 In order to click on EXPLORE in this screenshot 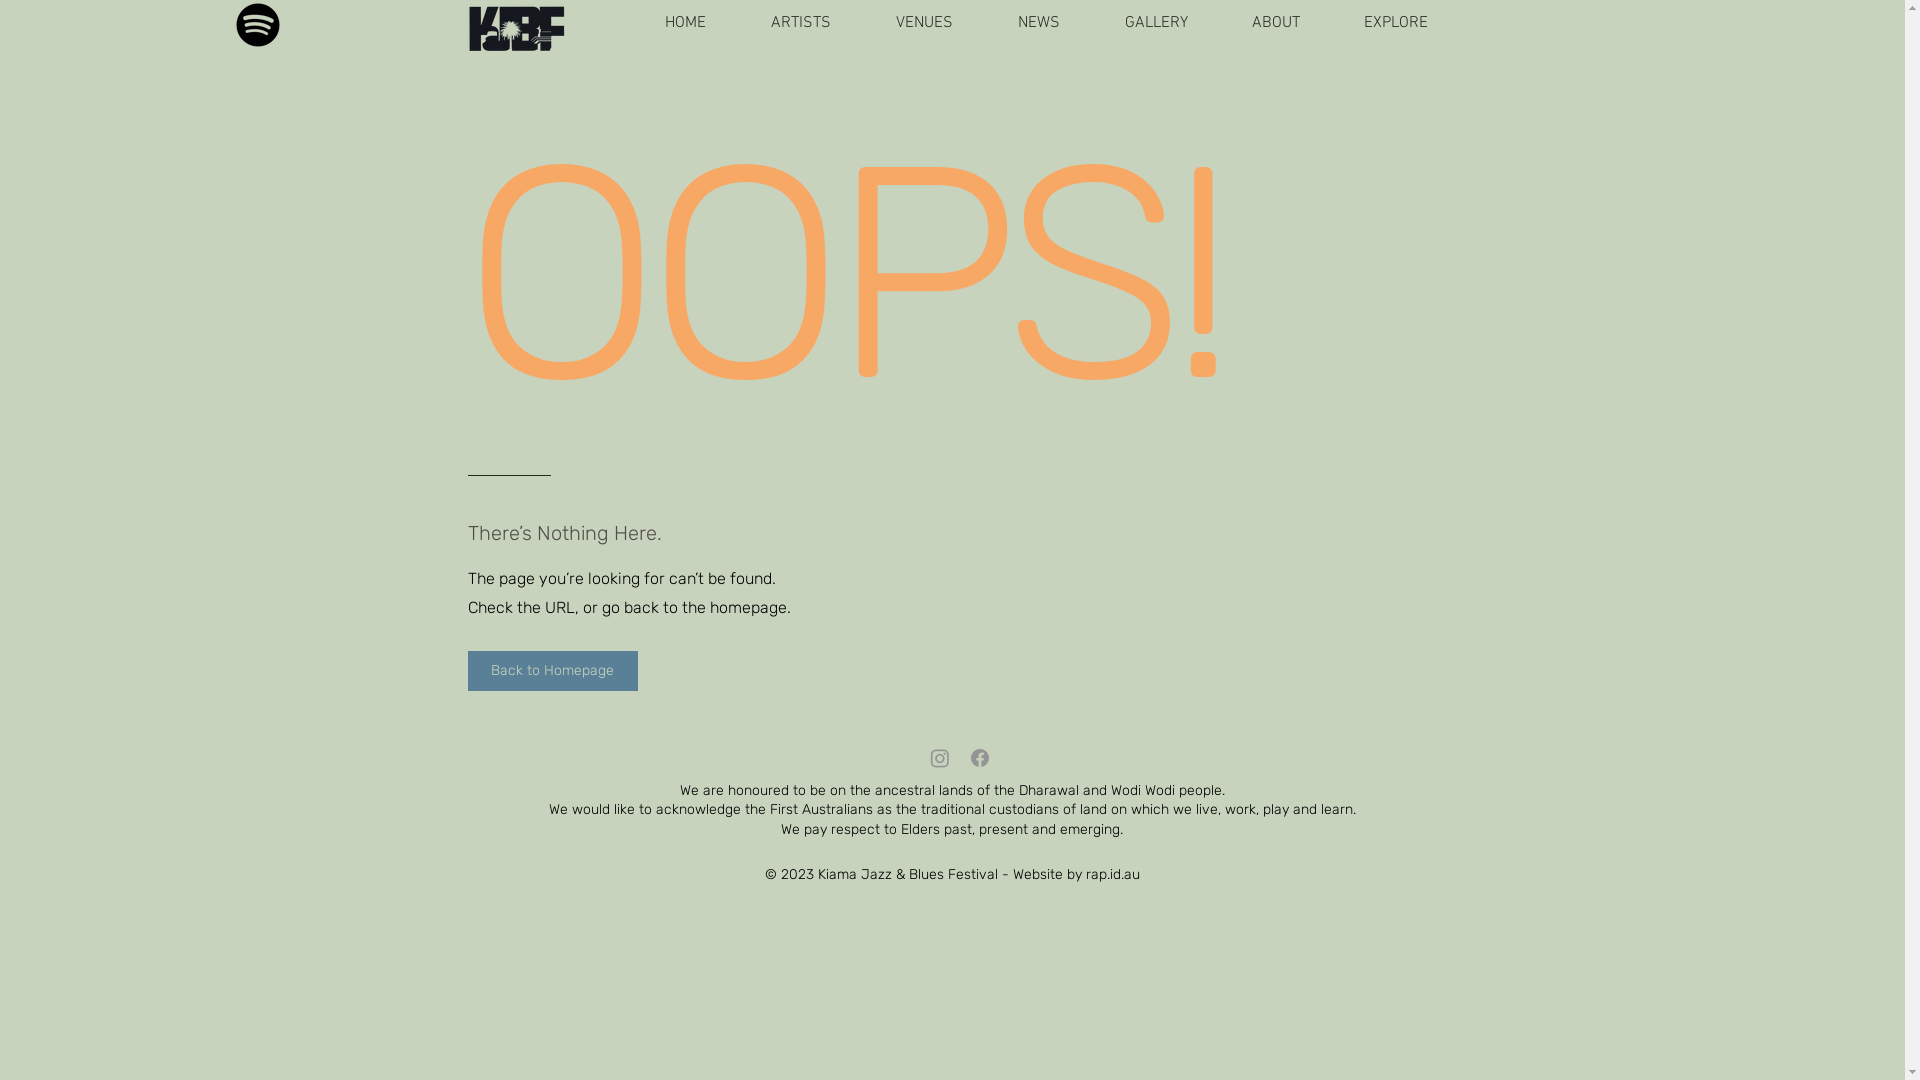, I will do `click(1378, 24)`.